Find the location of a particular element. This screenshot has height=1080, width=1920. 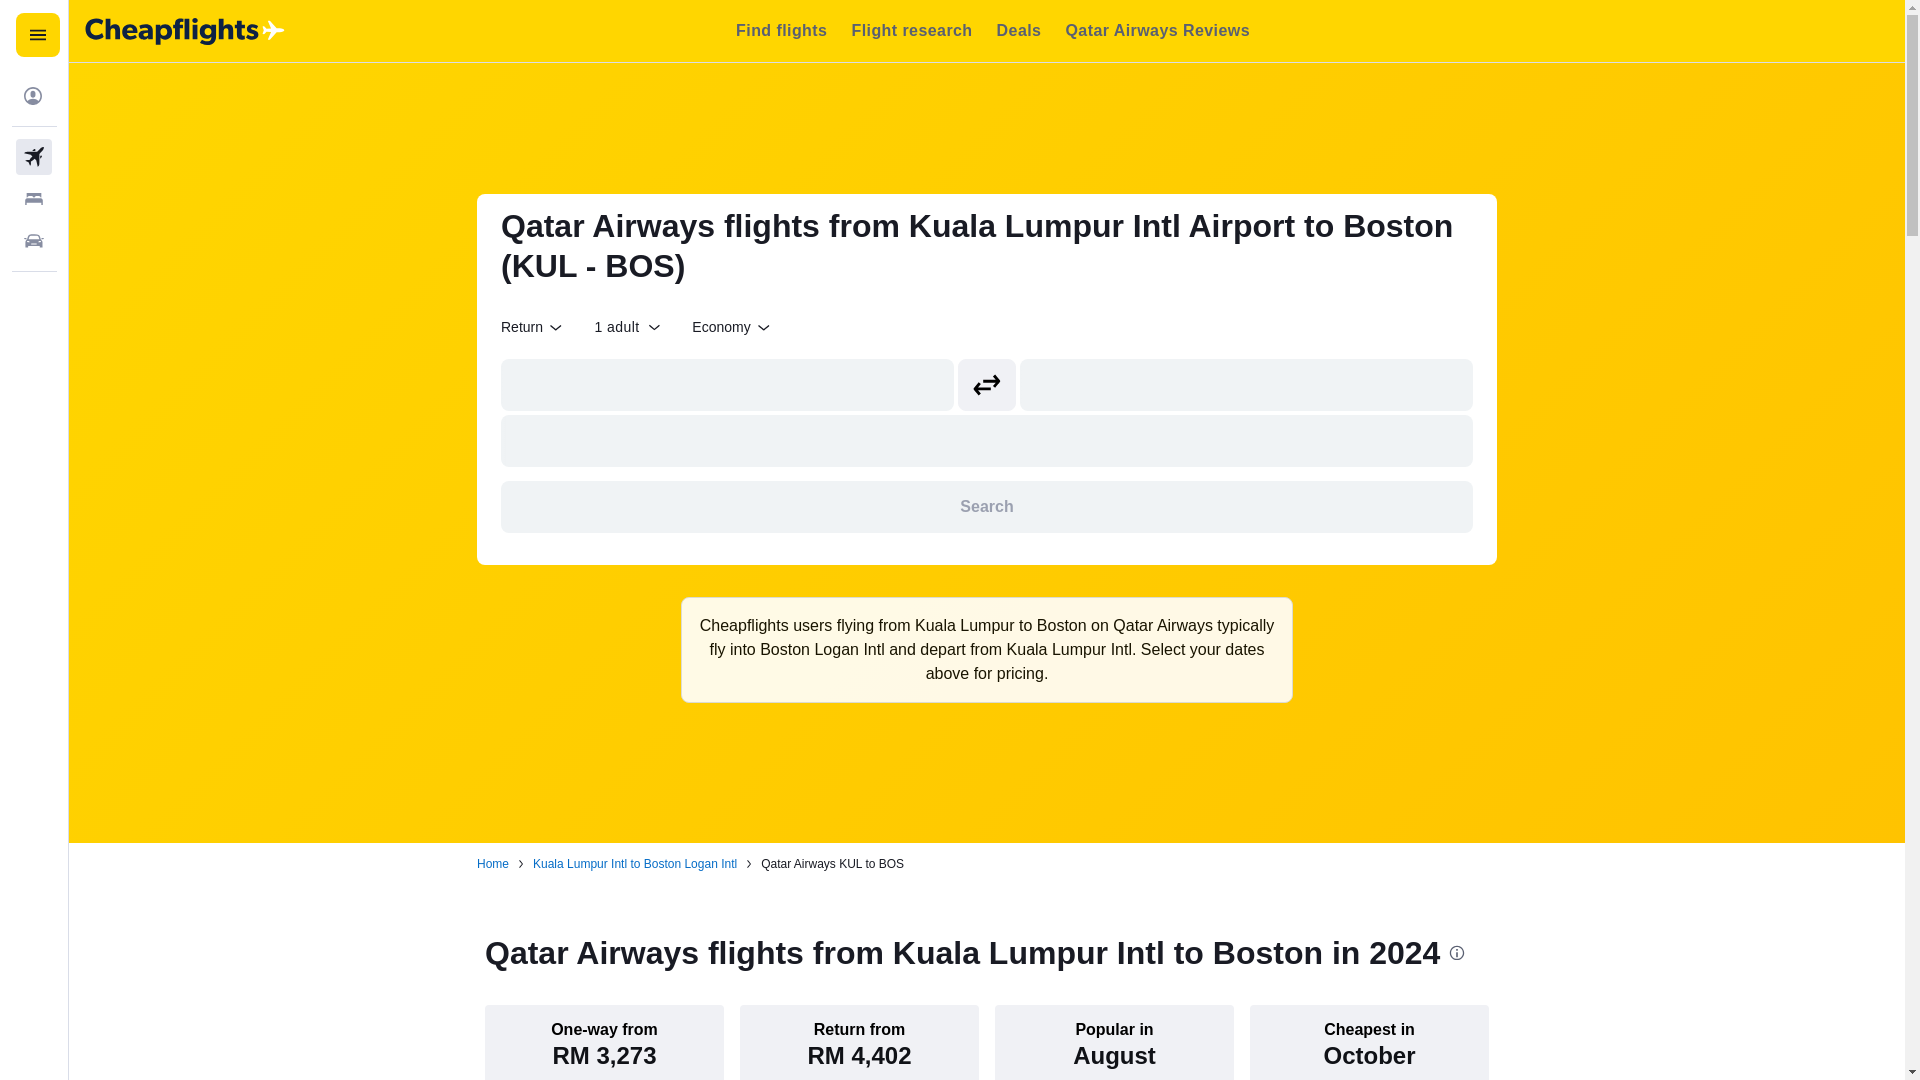

RM 6,303 is located at coordinates (1624, 1056).